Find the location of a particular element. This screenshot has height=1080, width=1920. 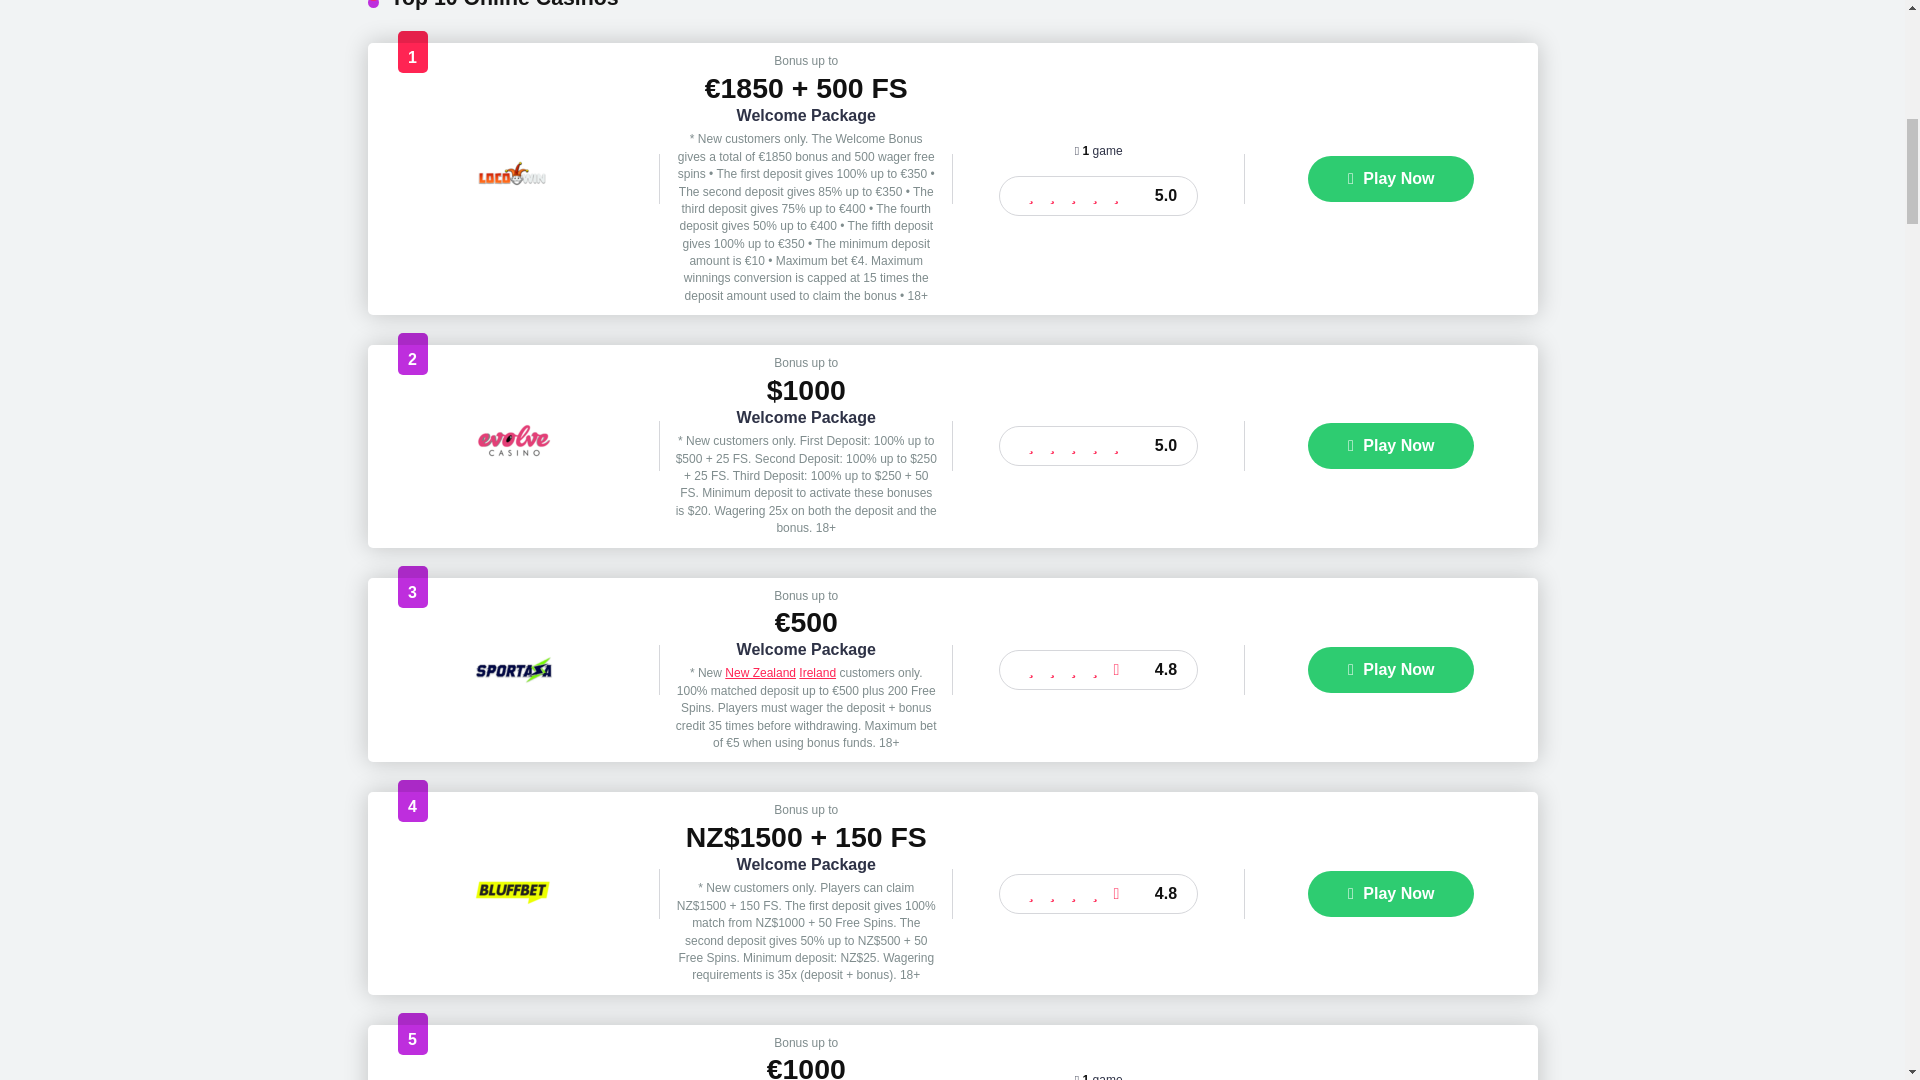

New Zealand is located at coordinates (760, 673).